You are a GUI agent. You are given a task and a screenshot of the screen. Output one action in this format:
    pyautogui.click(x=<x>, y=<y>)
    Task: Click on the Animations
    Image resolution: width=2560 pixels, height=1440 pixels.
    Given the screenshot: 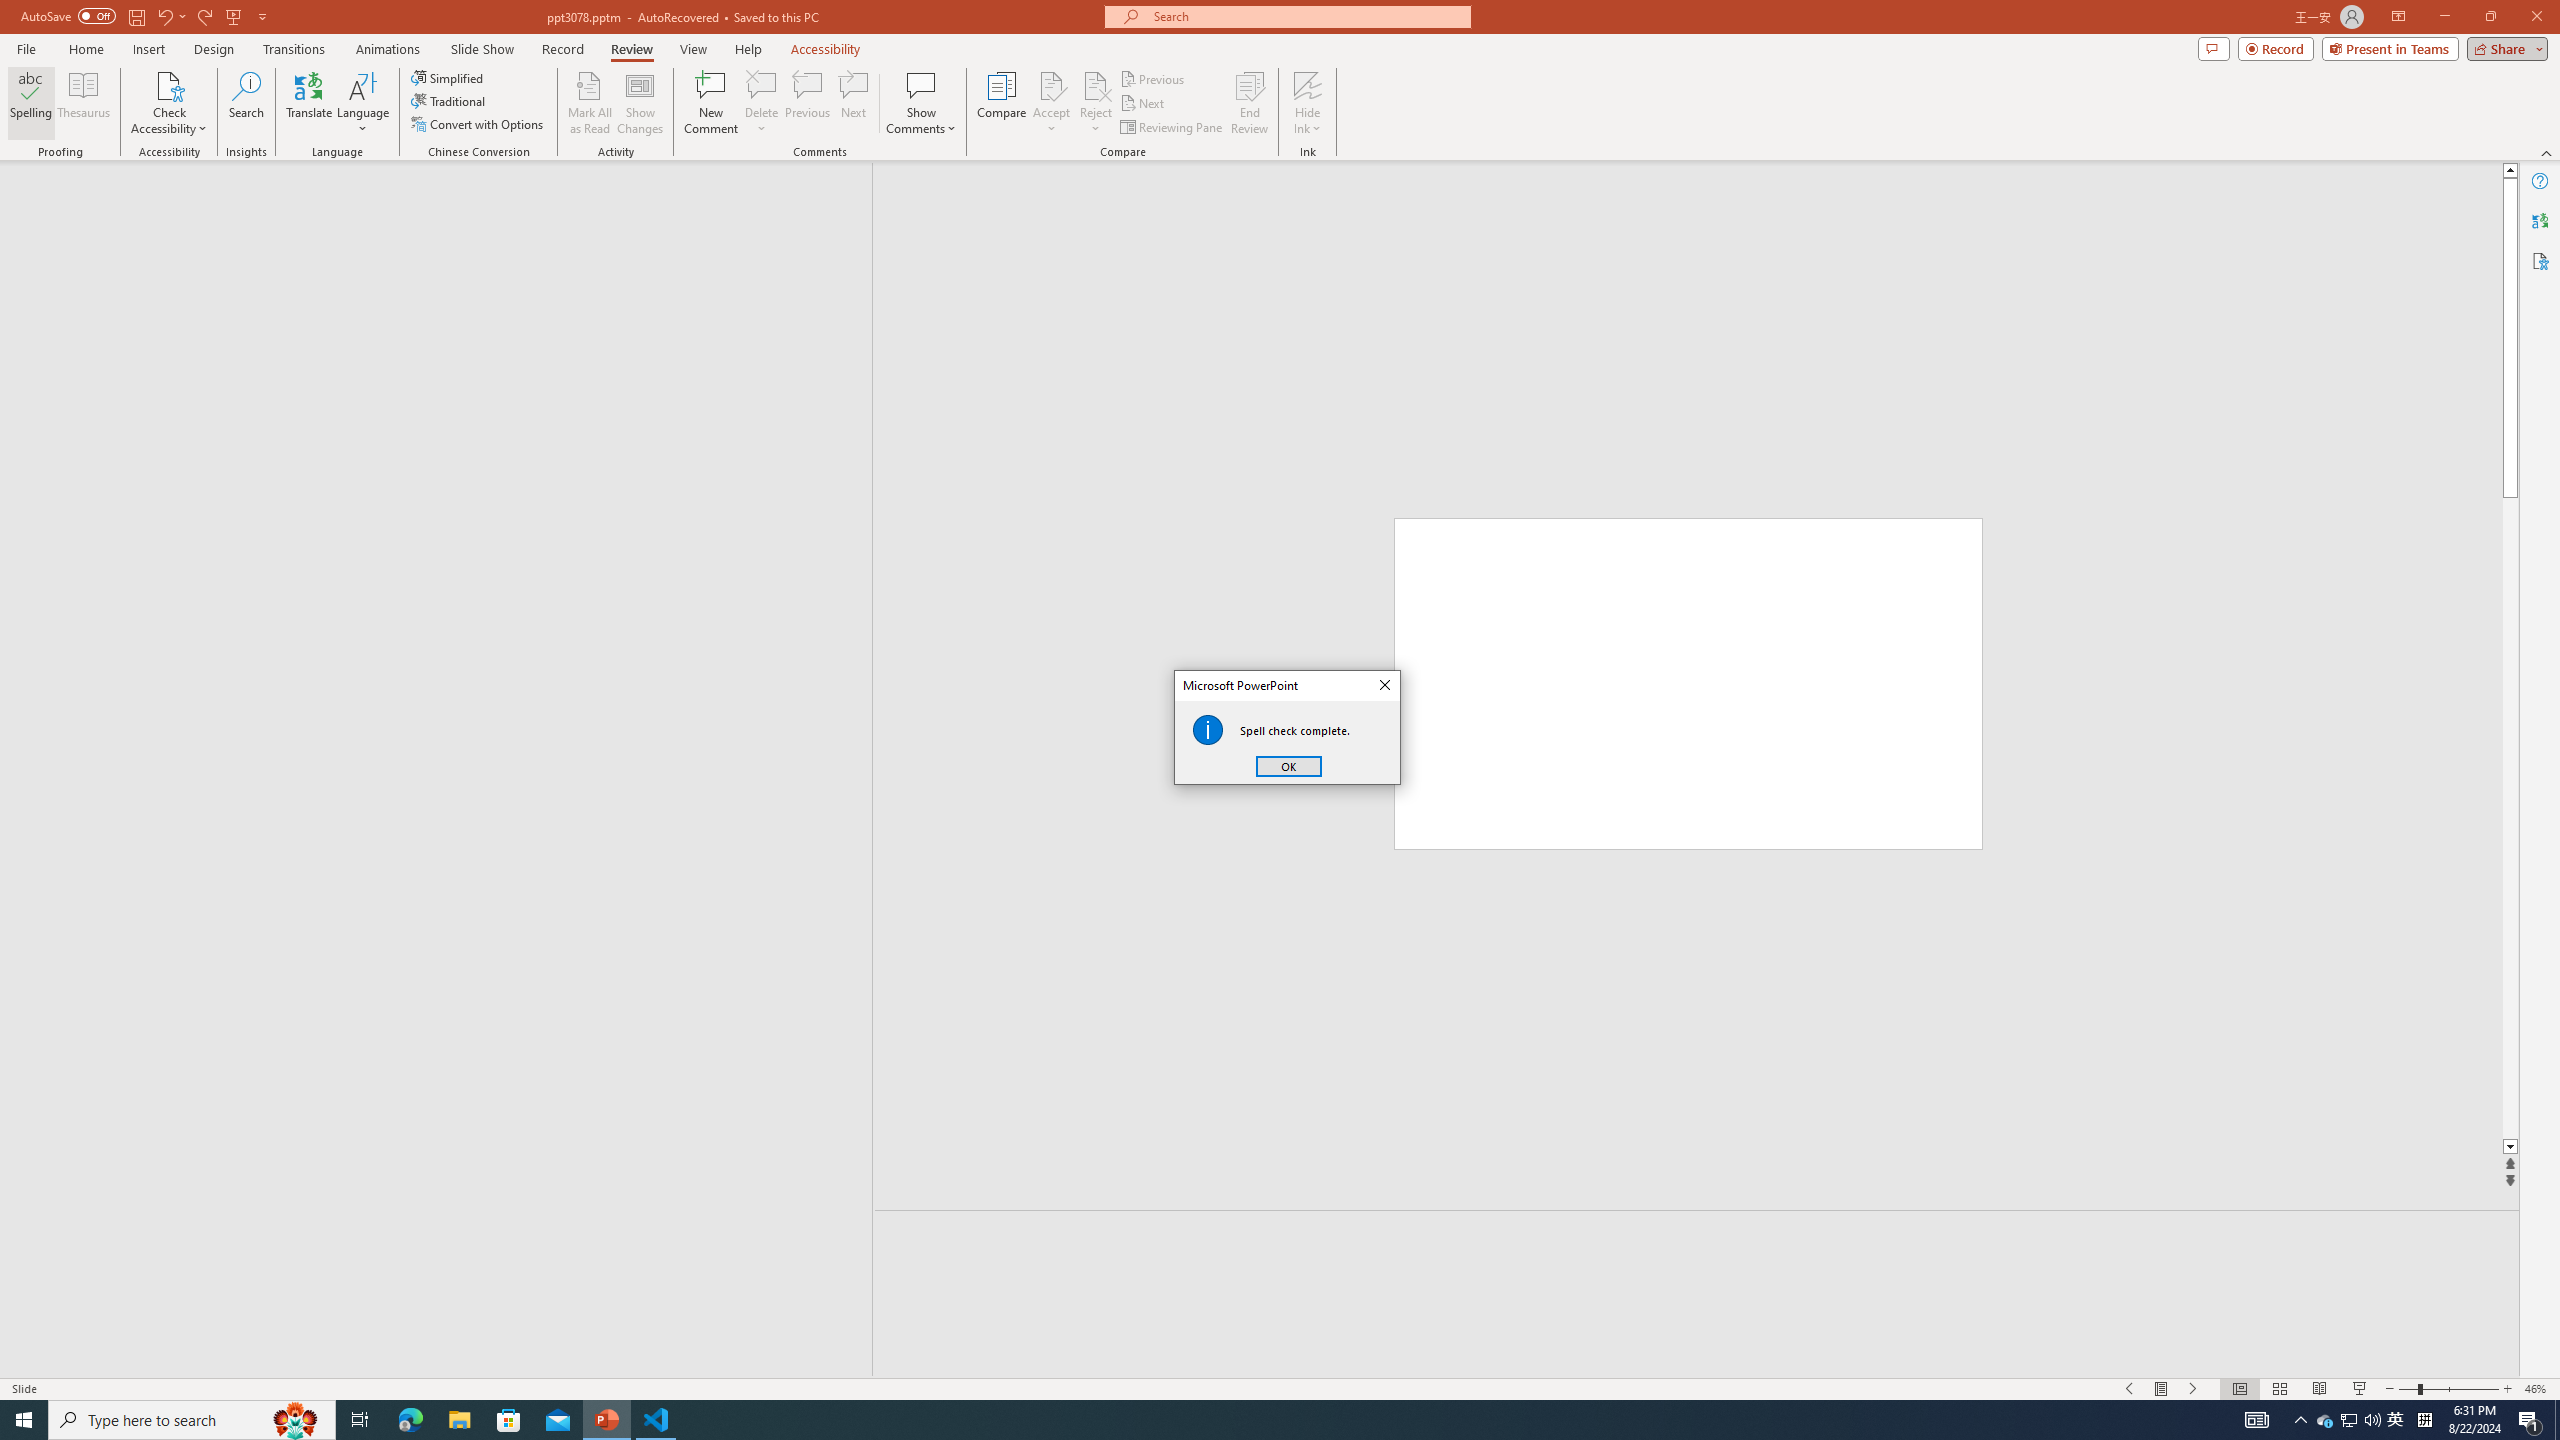 What is the action you would take?
    pyautogui.click(x=388, y=49)
    